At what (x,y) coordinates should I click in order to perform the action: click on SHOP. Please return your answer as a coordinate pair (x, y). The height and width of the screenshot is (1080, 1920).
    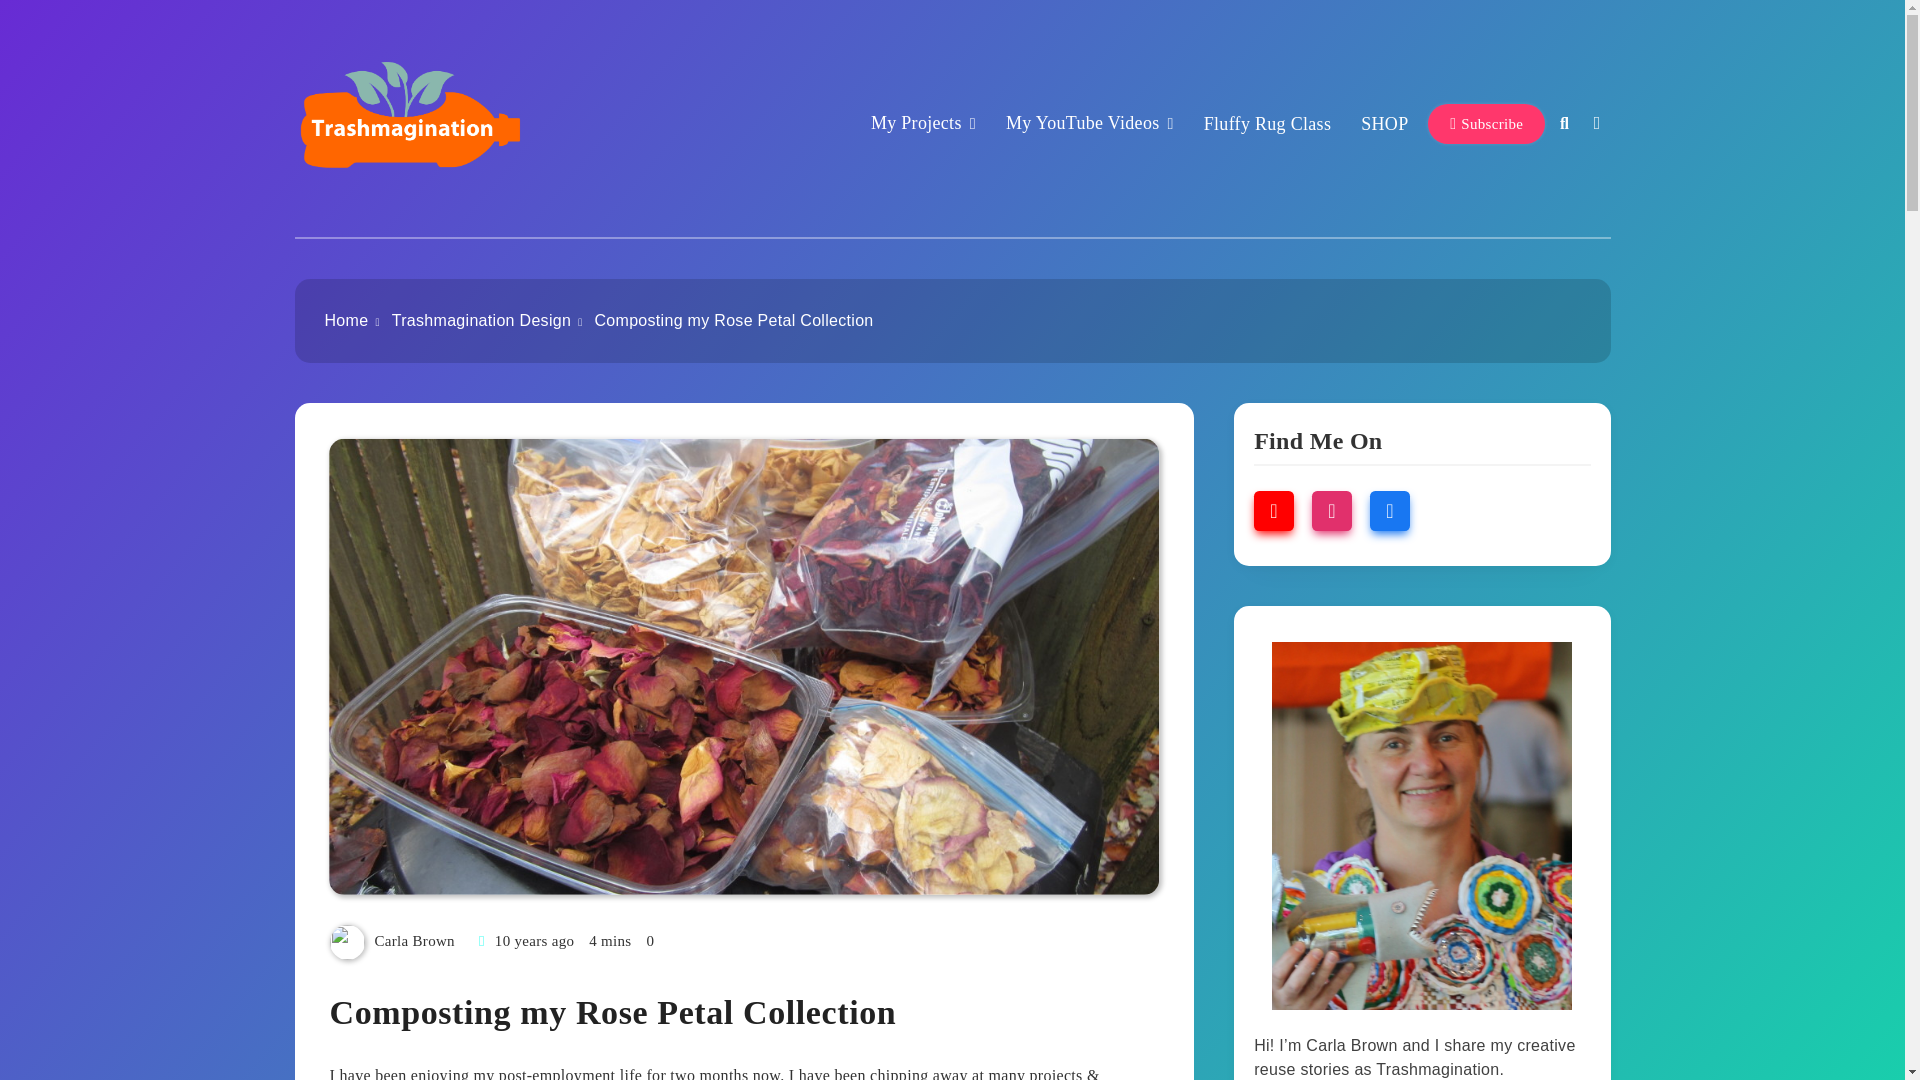
    Looking at the image, I should click on (1384, 124).